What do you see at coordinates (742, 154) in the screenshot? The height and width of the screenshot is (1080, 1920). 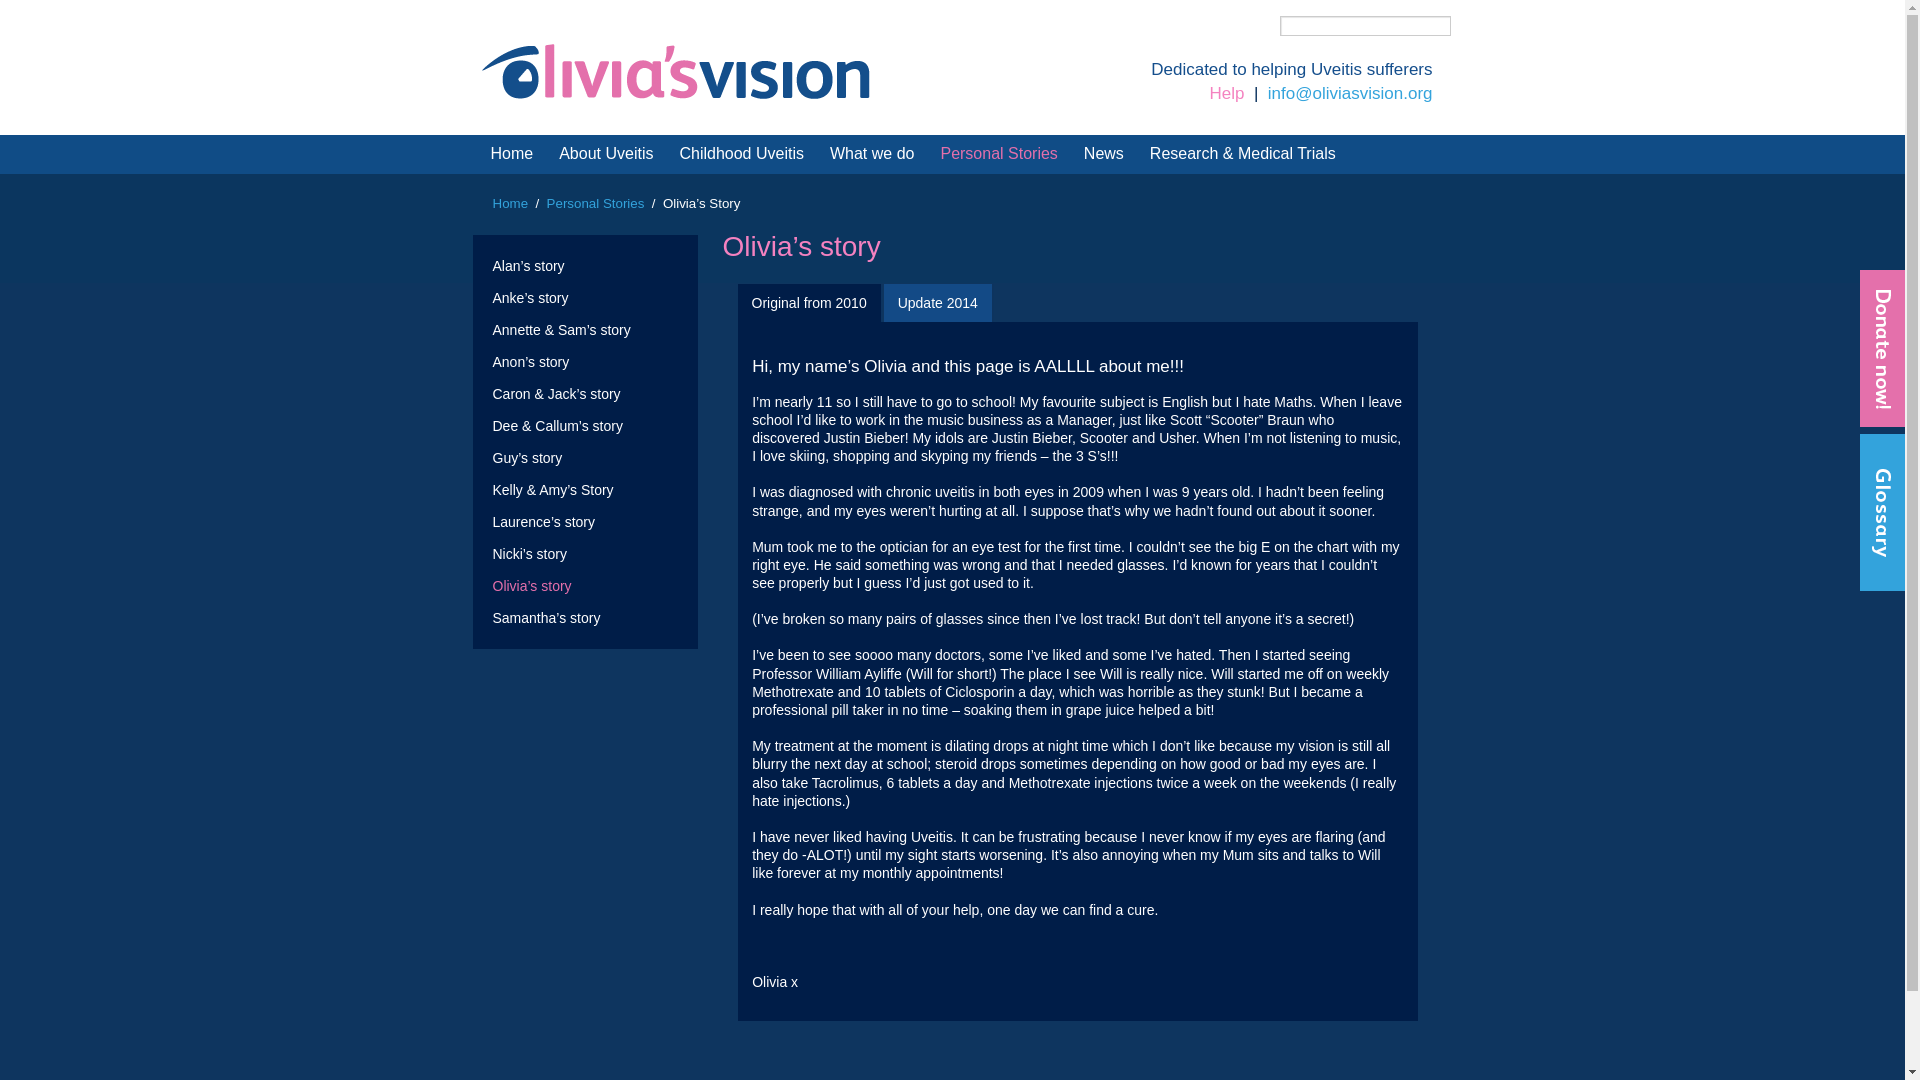 I see `Childhood Uveitis` at bounding box center [742, 154].